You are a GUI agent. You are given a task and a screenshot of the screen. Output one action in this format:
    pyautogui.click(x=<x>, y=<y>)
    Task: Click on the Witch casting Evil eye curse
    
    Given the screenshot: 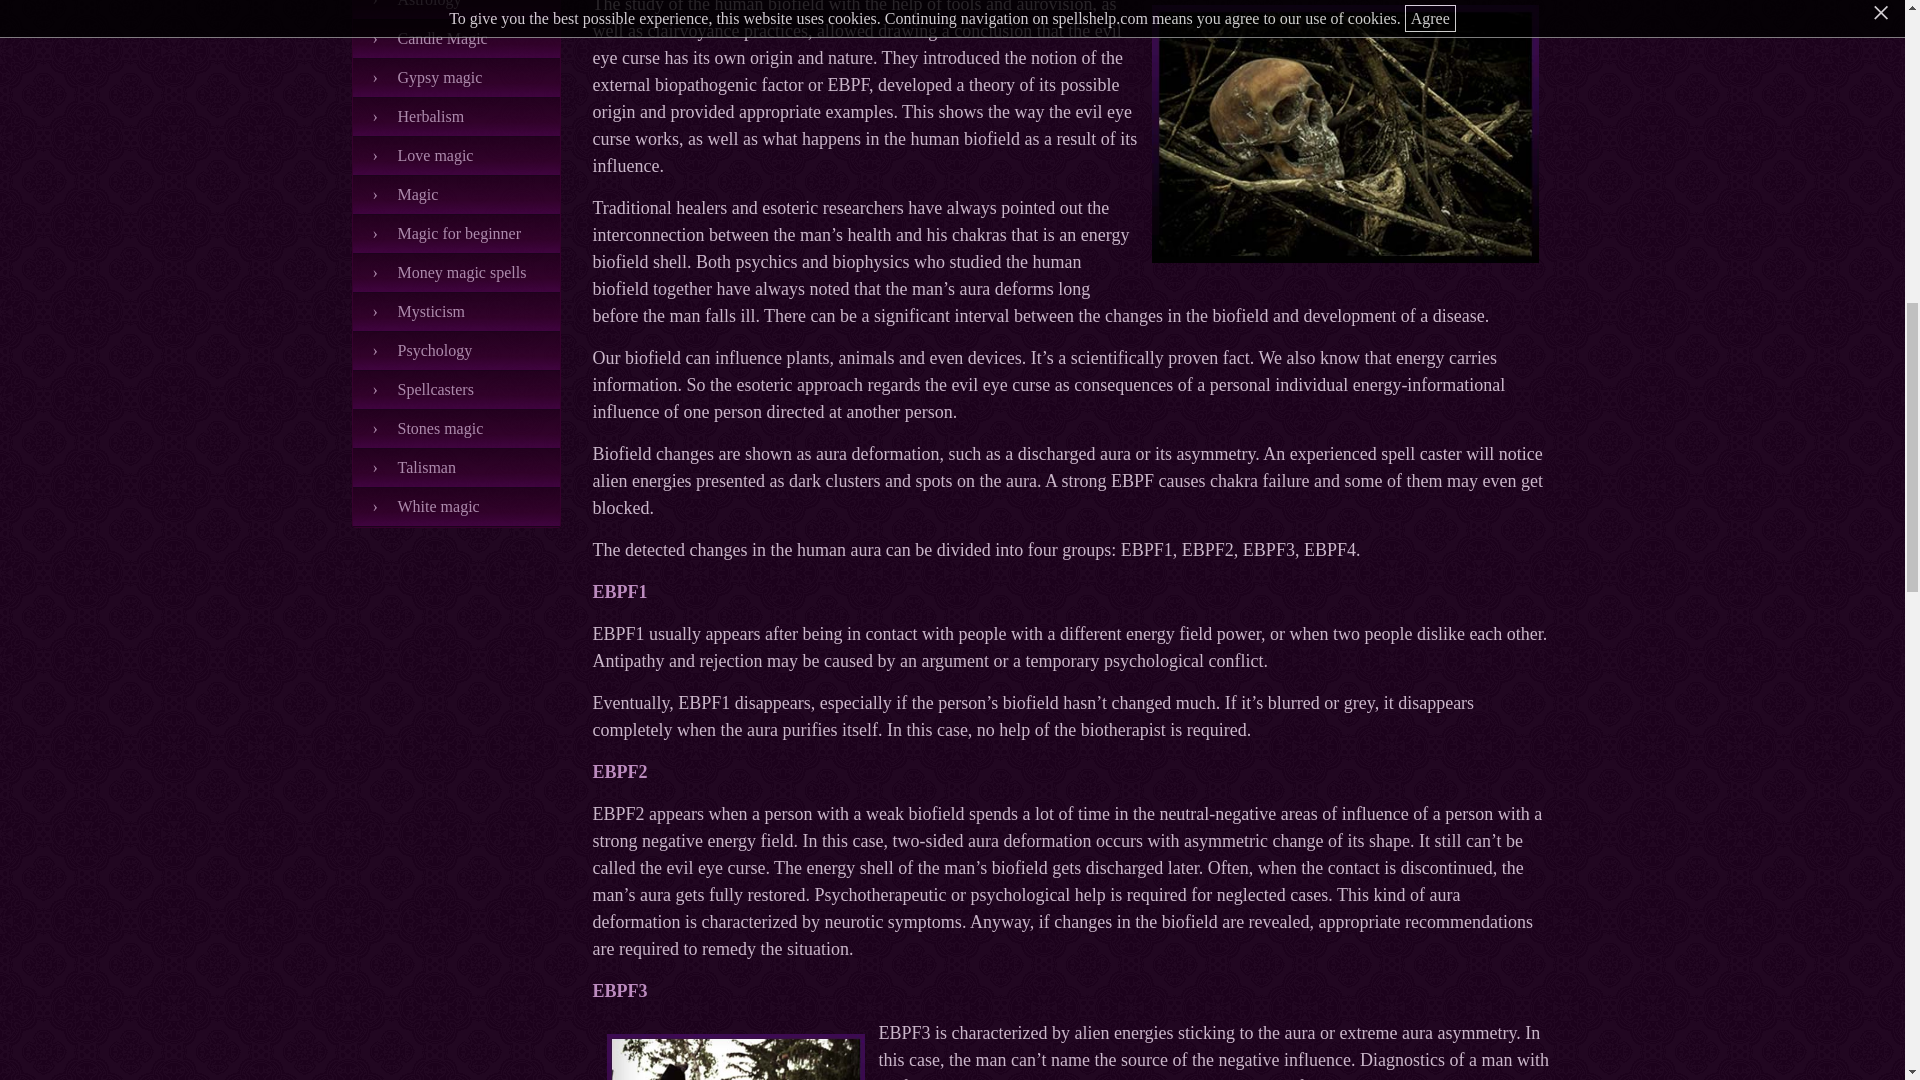 What is the action you would take?
    pyautogui.click(x=735, y=1056)
    